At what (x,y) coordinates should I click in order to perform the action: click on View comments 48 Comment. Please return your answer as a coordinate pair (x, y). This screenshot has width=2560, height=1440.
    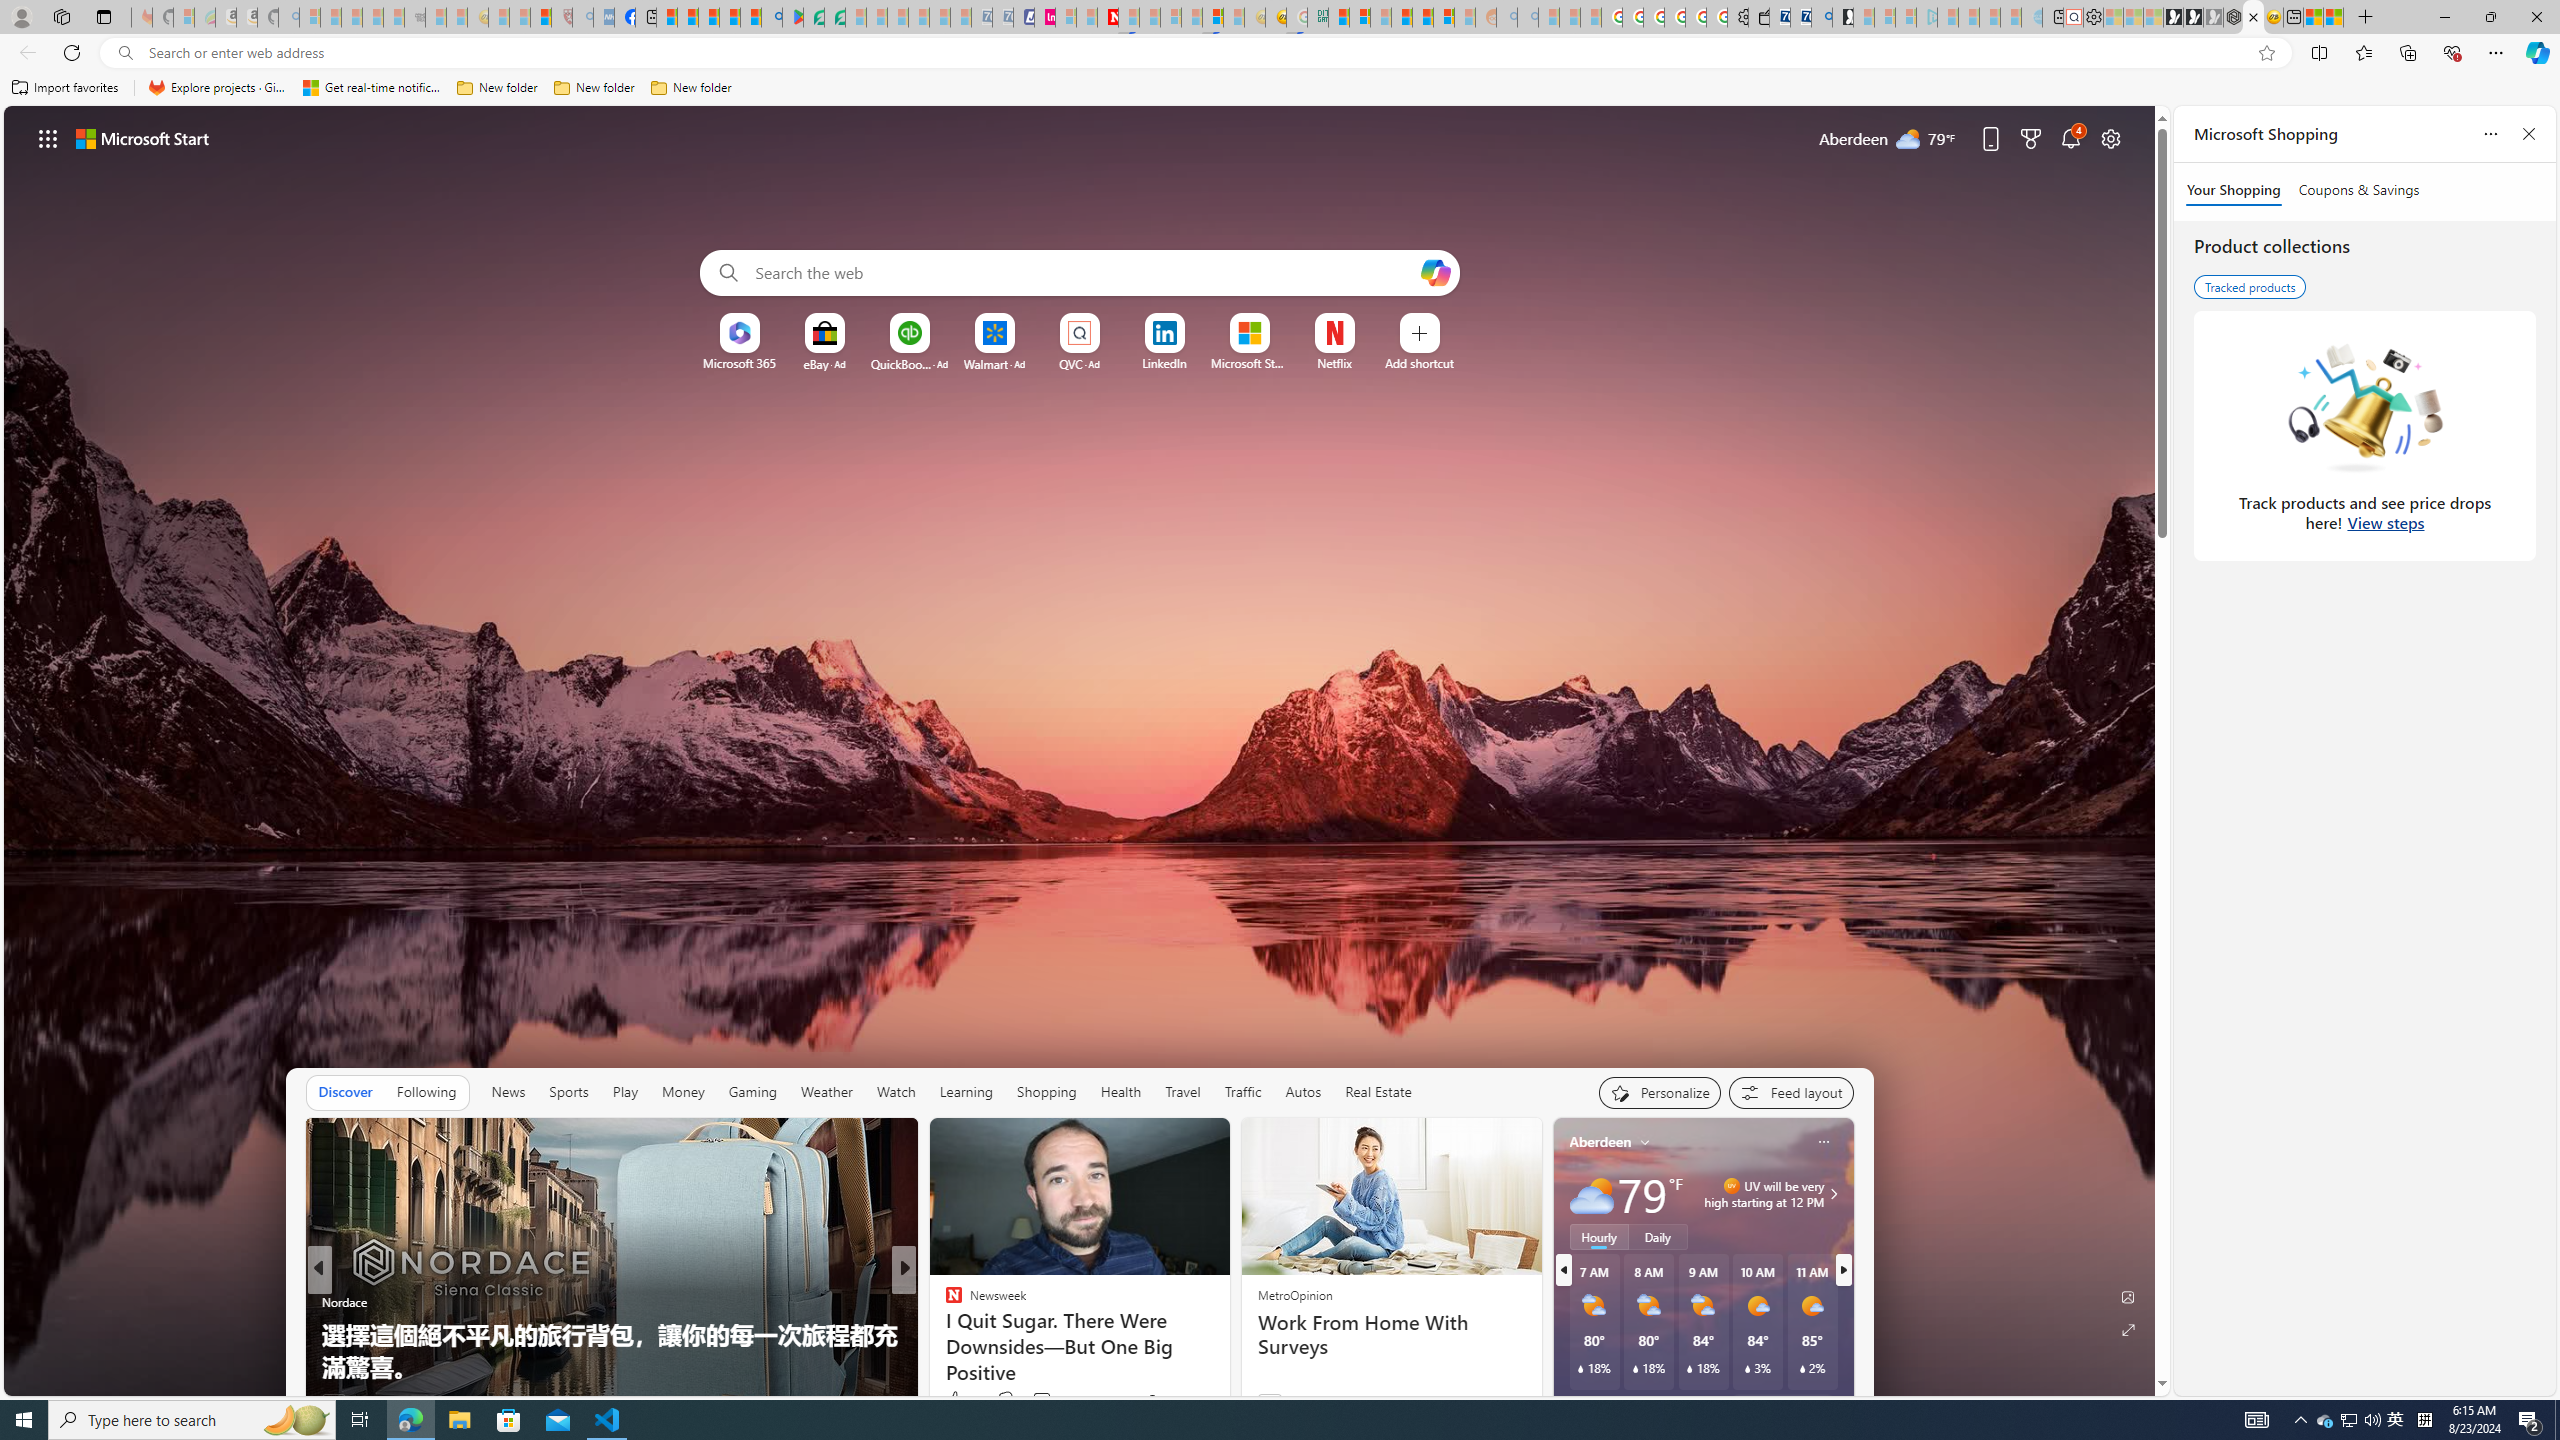
    Looking at the image, I should click on (1042, 1402).